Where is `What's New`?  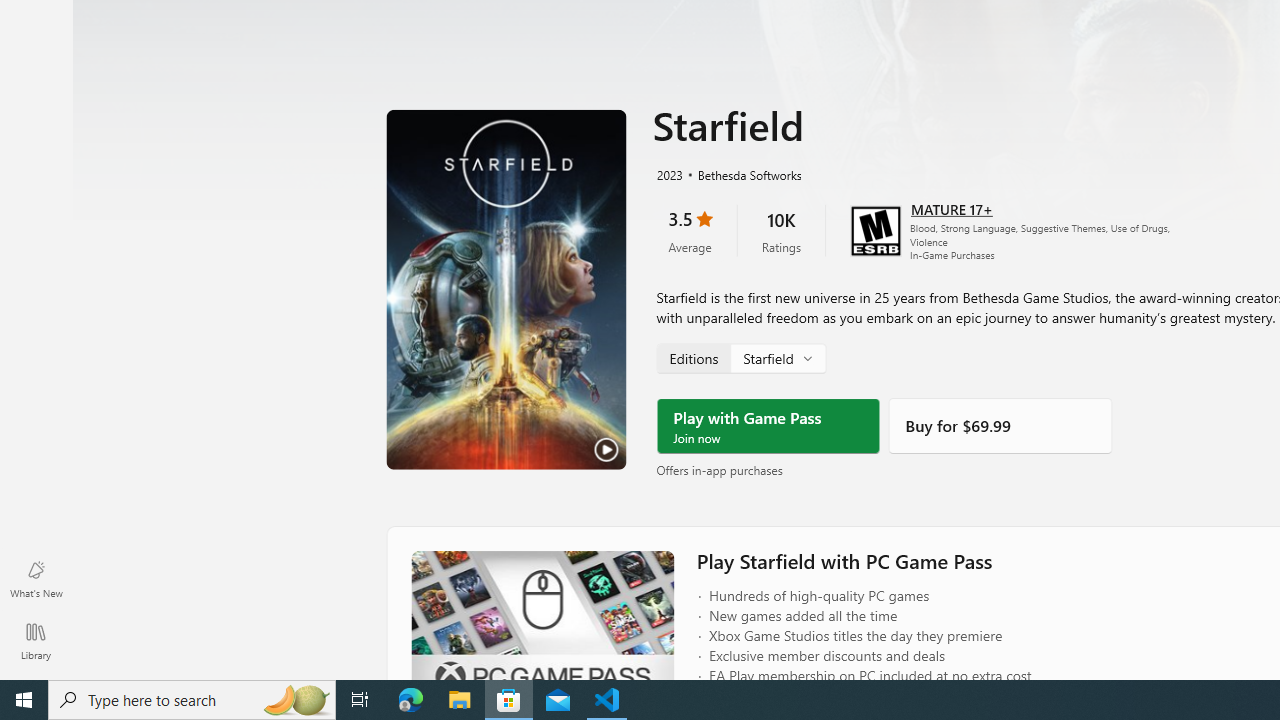 What's New is located at coordinates (36, 578).